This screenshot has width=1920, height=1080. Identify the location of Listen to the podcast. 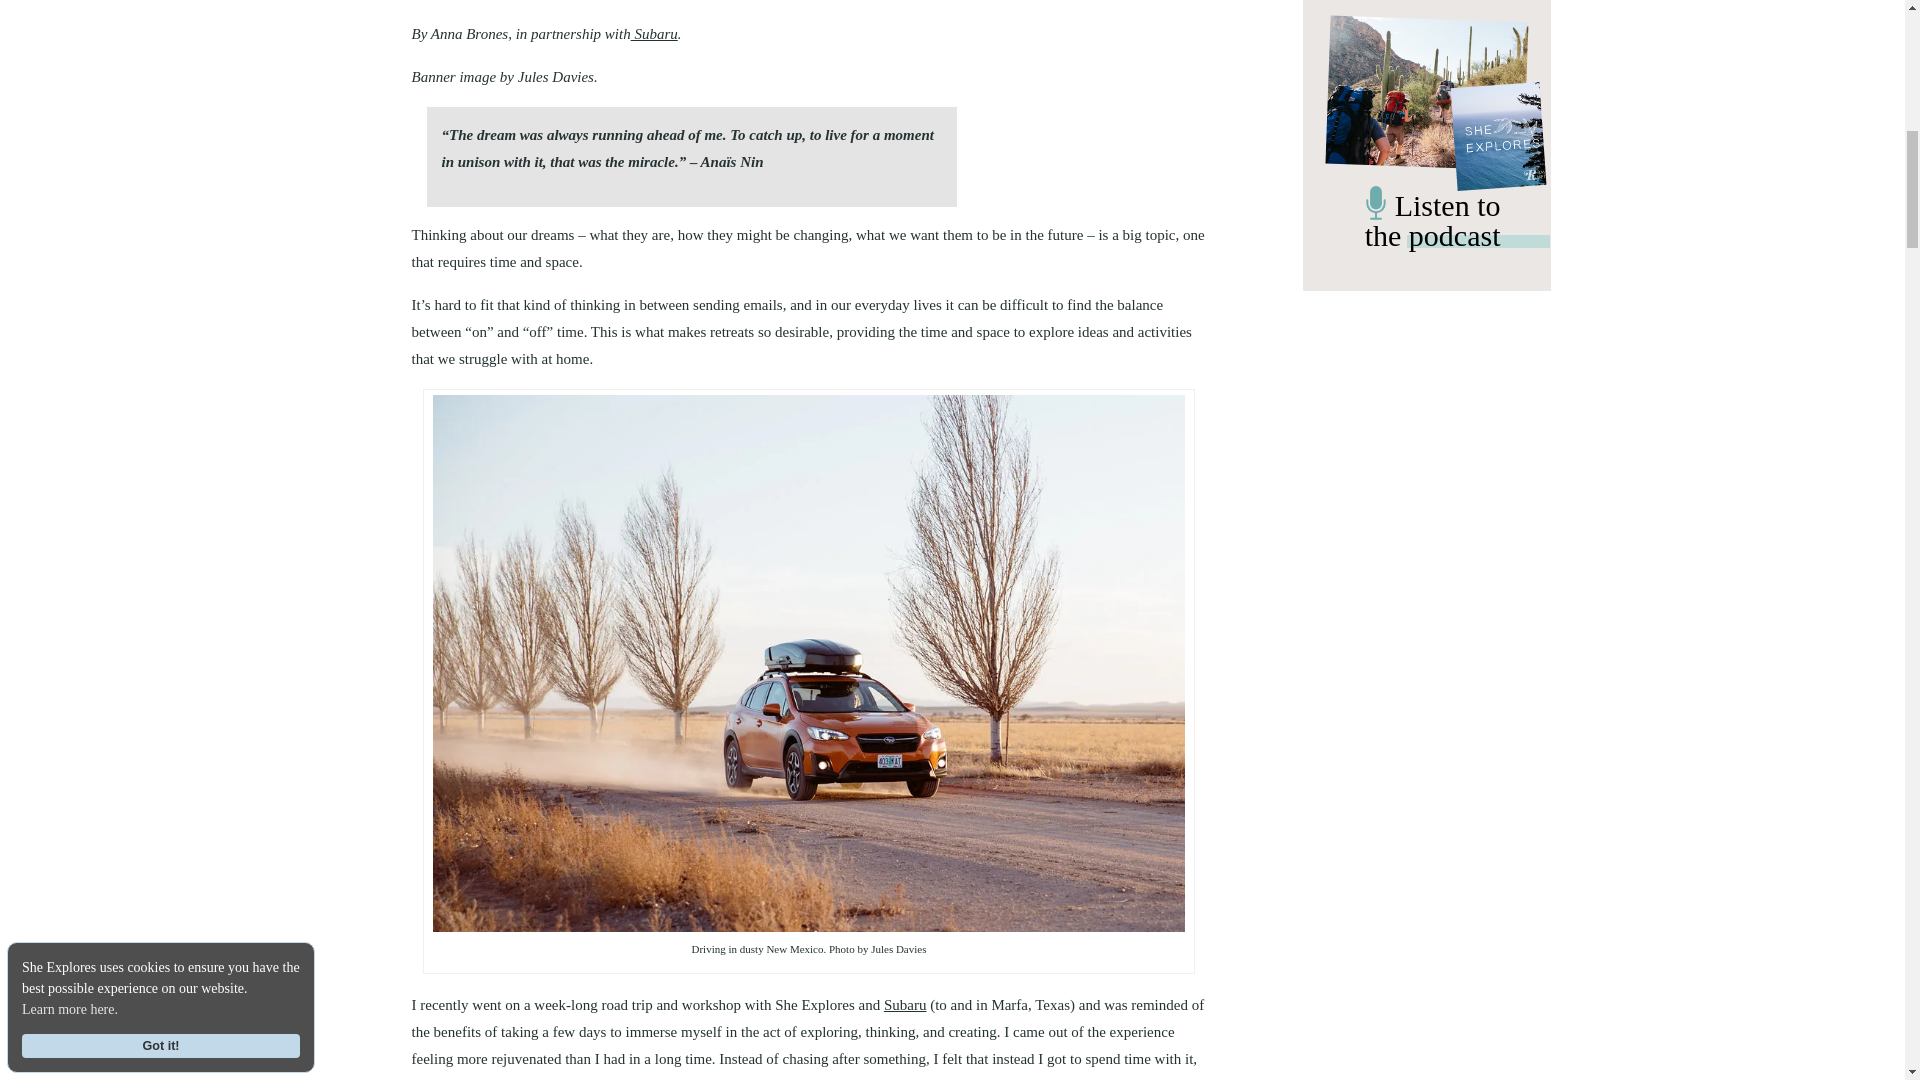
(1427, 226).